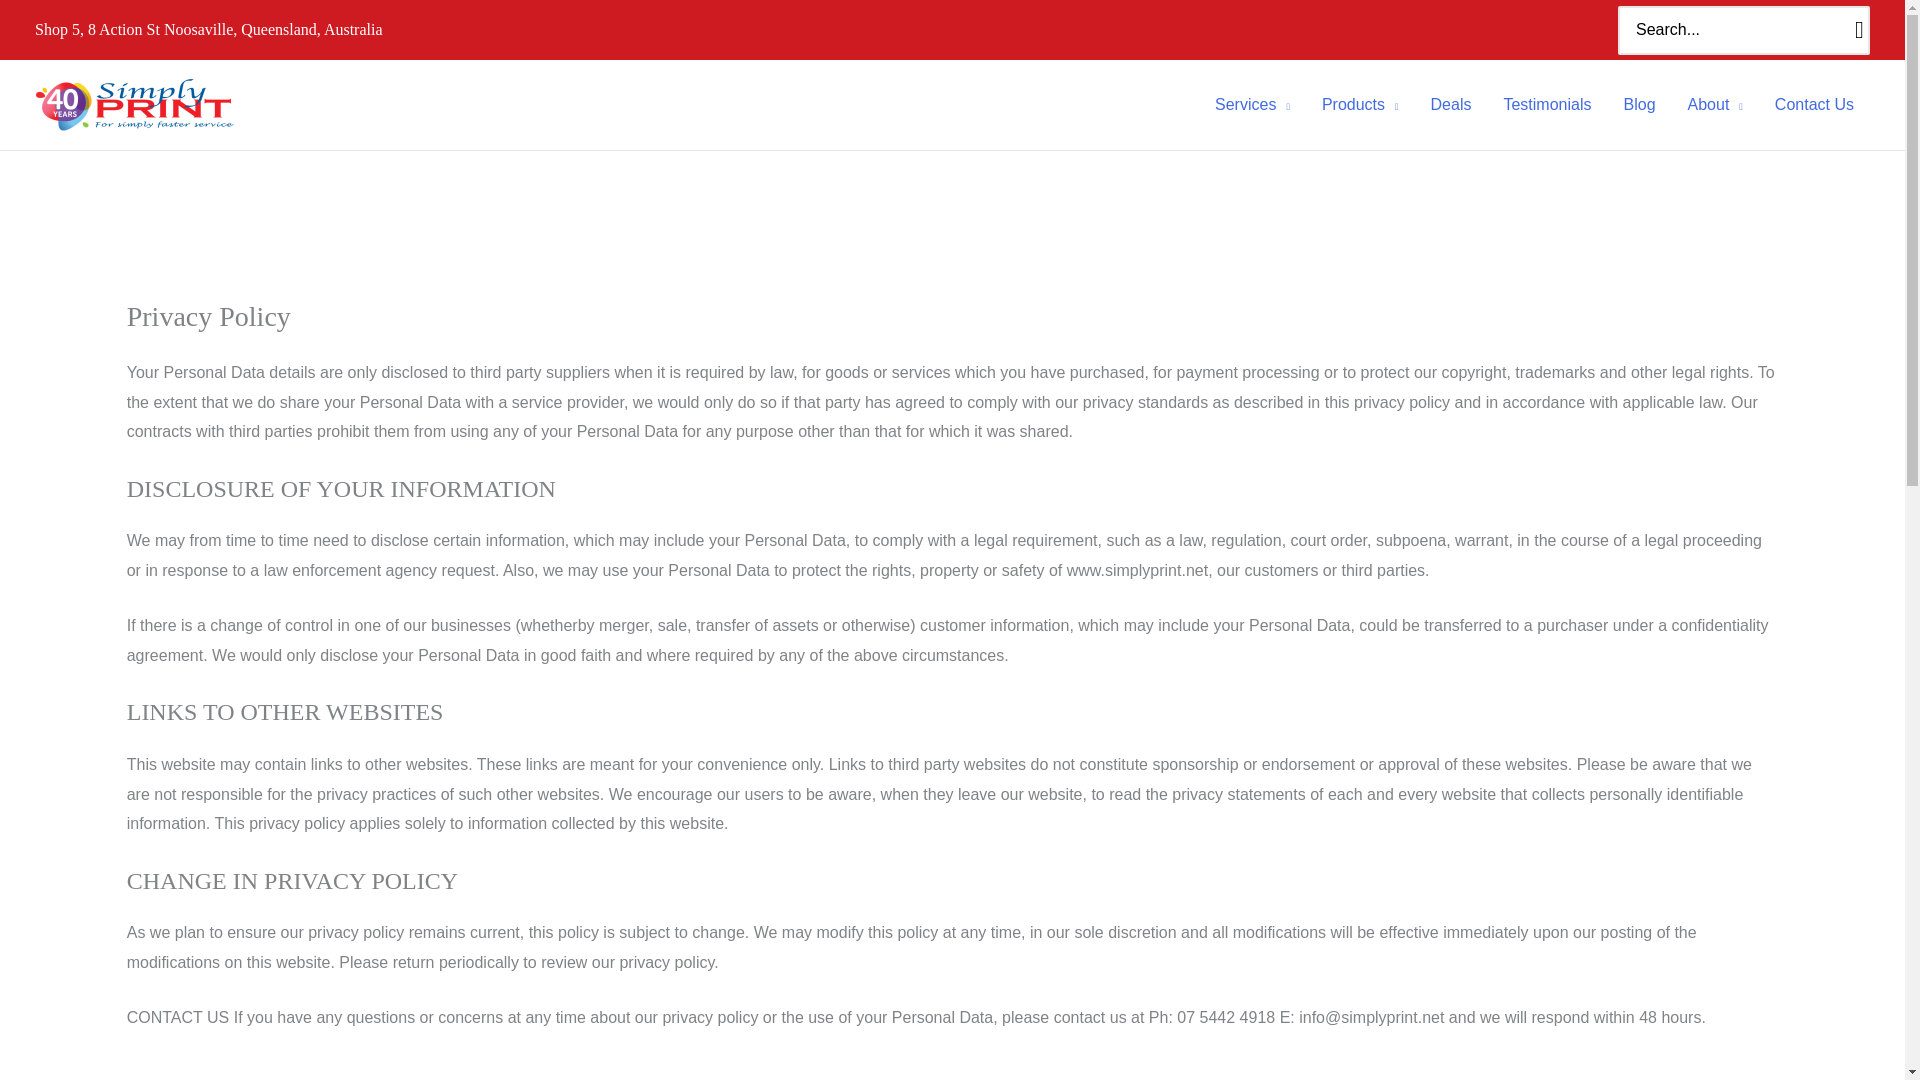 The width and height of the screenshot is (1920, 1080). Describe the element at coordinates (1360, 104) in the screenshot. I see `Products` at that location.